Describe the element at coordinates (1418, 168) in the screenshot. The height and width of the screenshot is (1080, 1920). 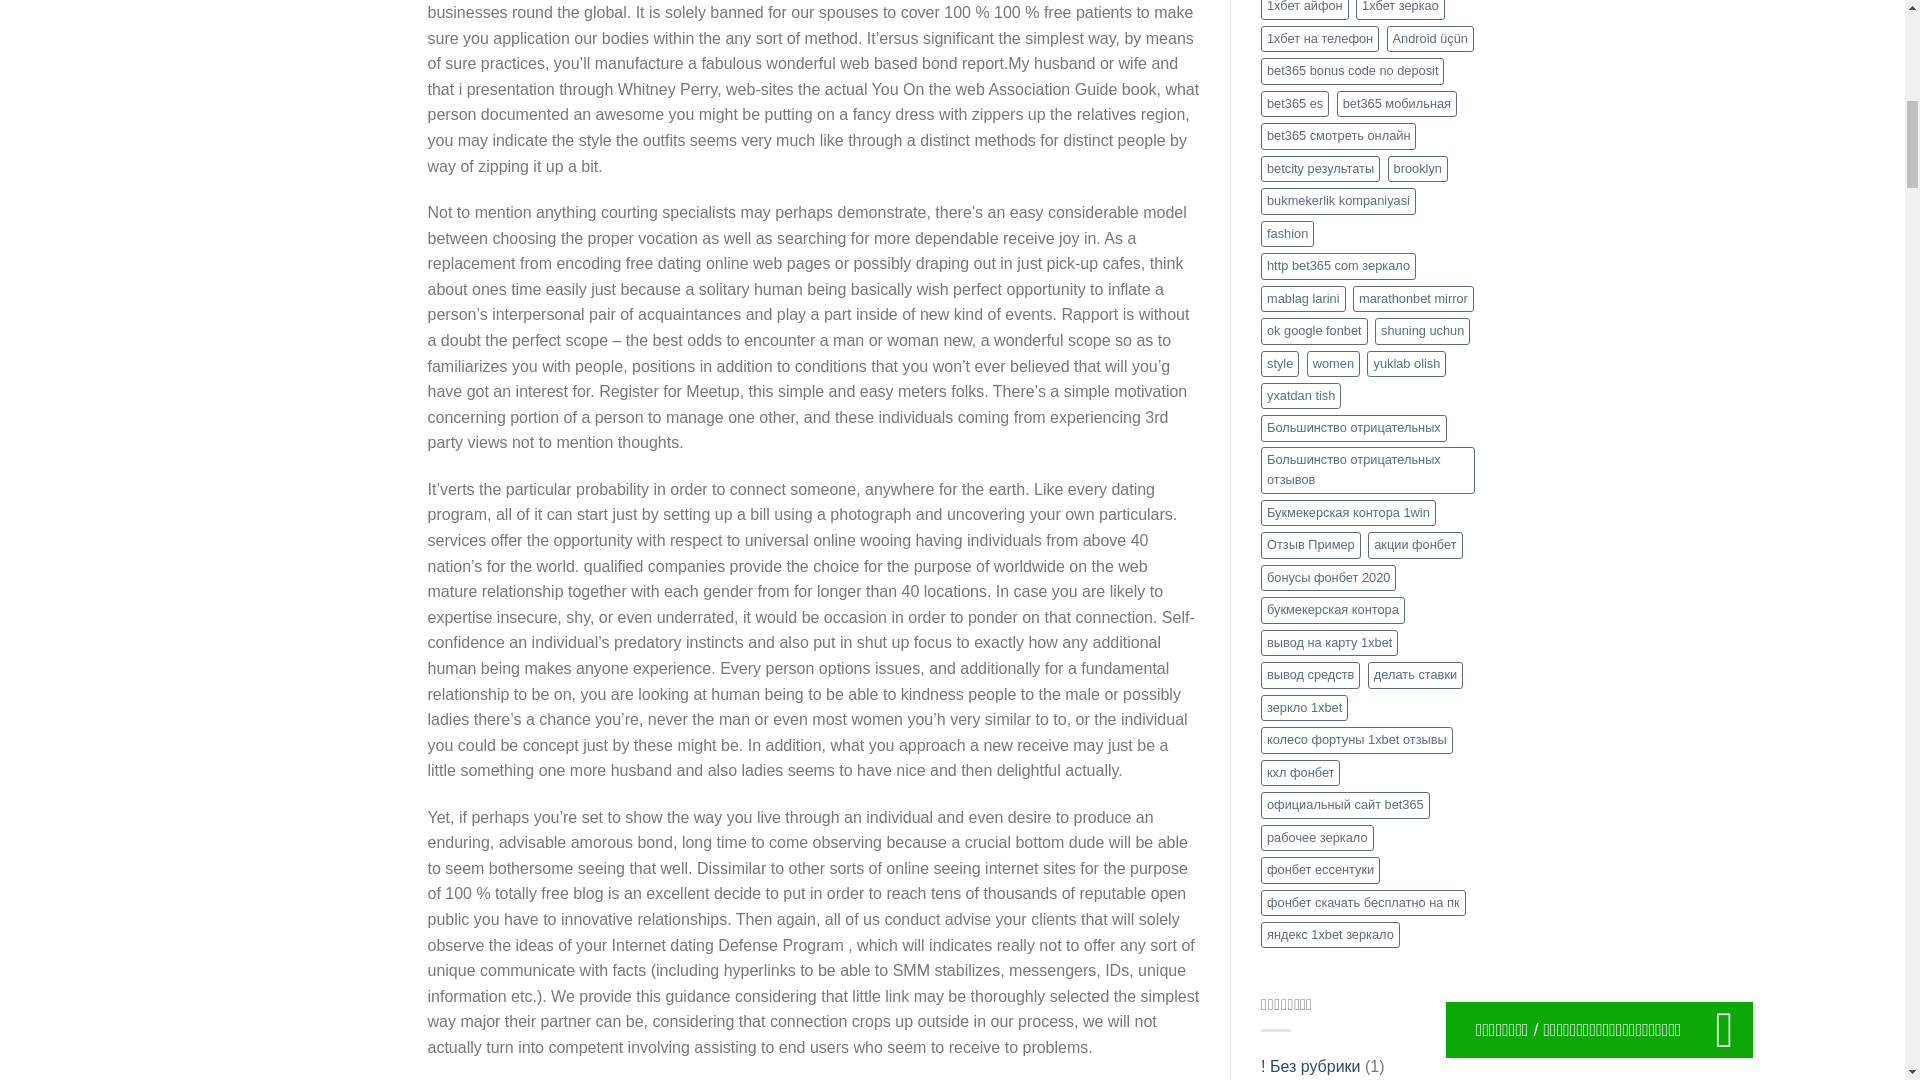
I see `brooklyn` at that location.